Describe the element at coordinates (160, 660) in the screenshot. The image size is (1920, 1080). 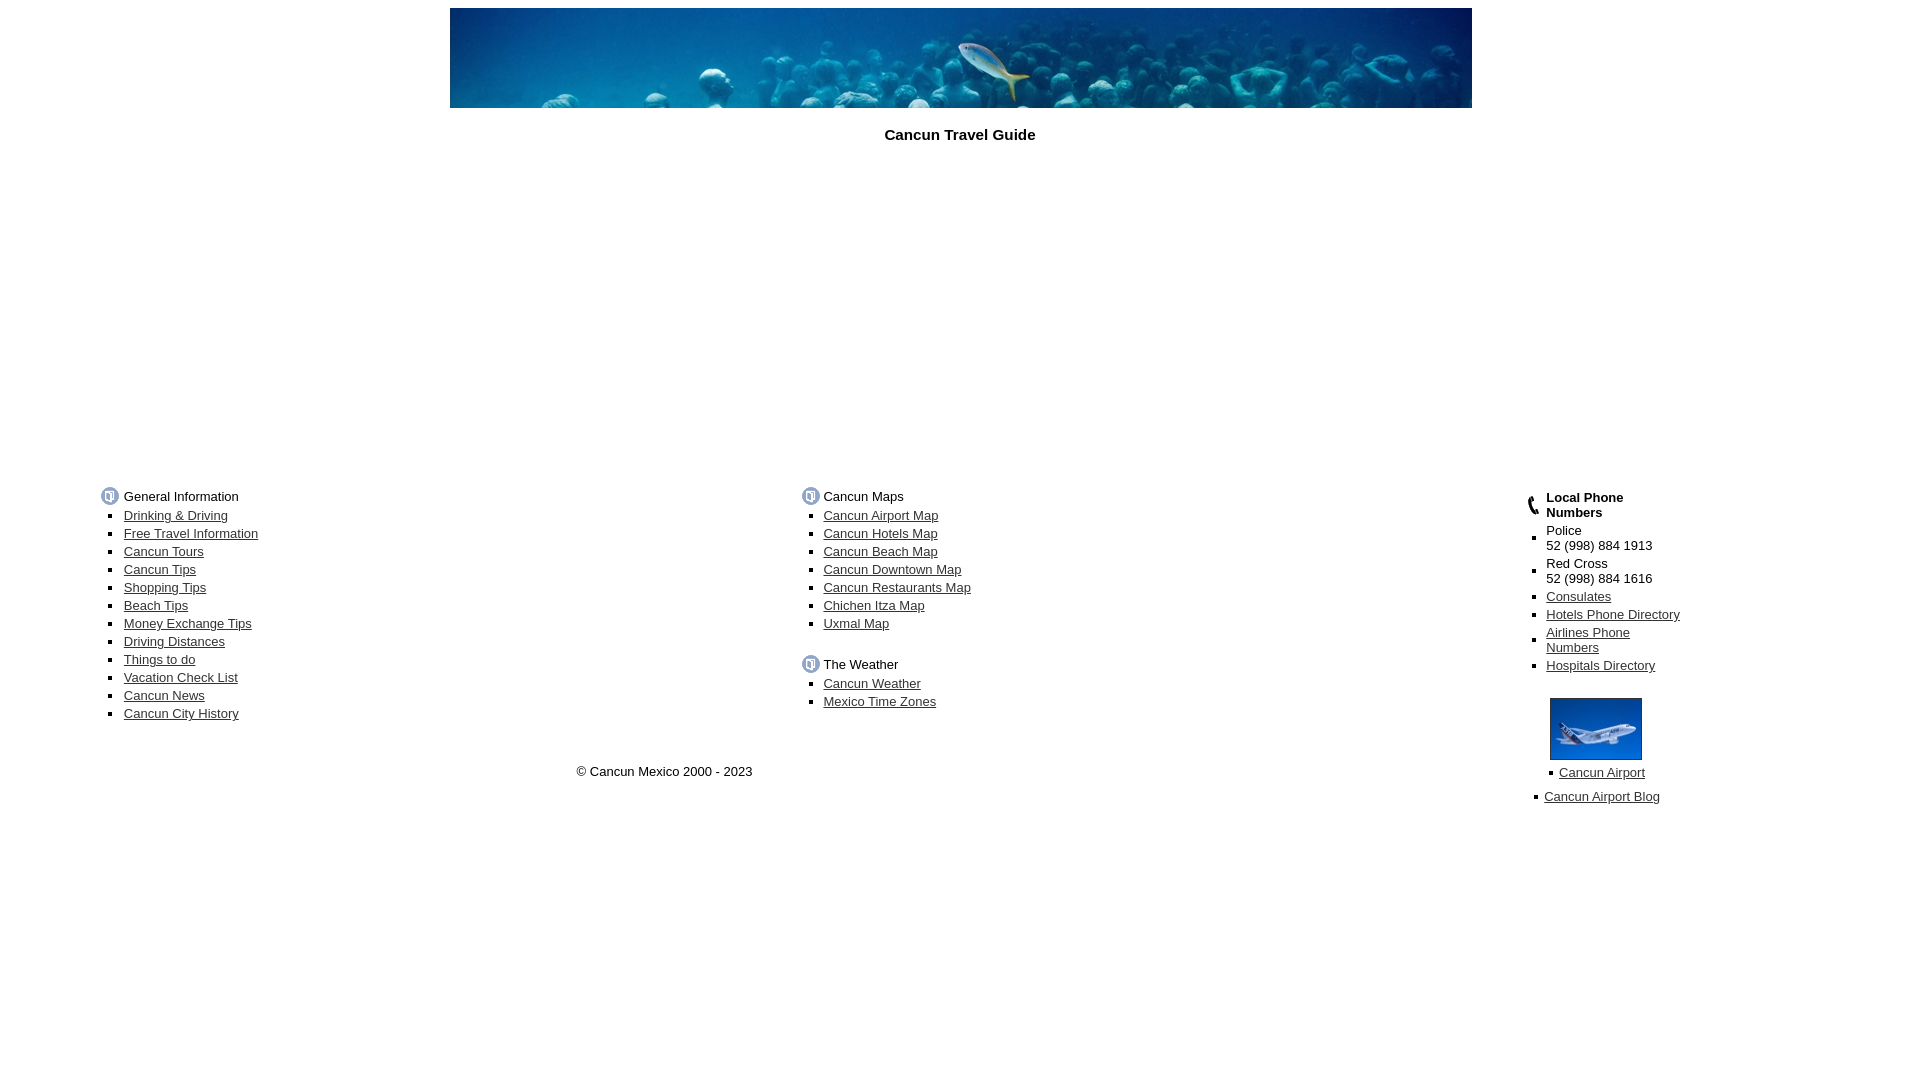
I see `Things to do` at that location.